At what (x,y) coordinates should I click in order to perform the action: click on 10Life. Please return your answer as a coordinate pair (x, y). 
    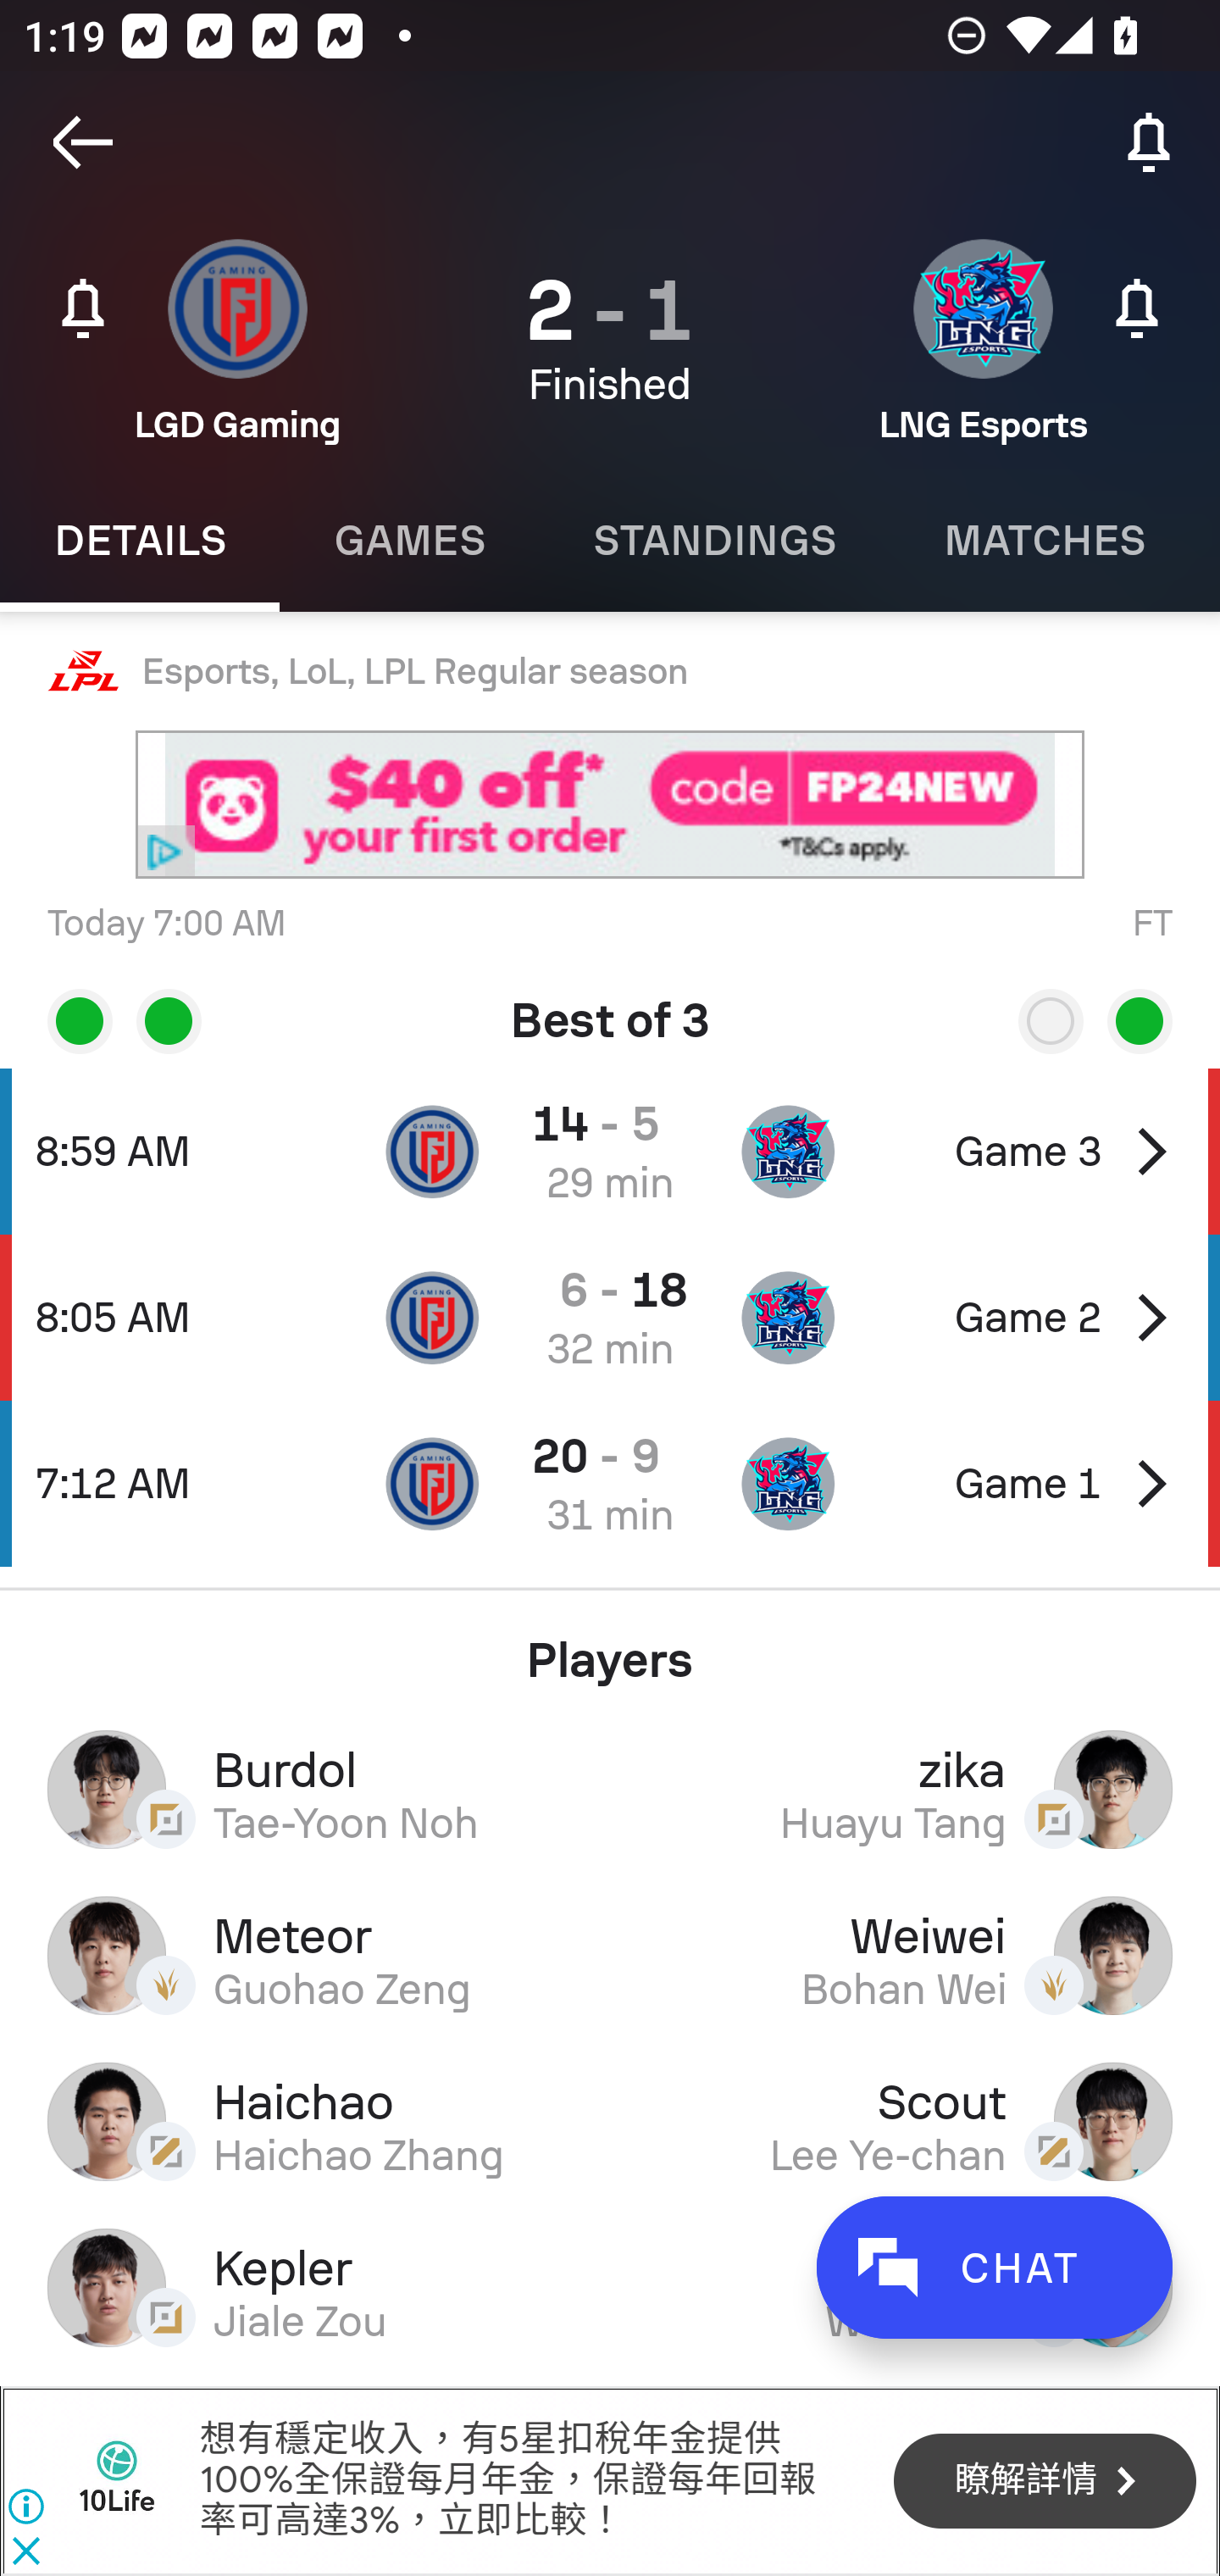
    Looking at the image, I should click on (117, 2480).